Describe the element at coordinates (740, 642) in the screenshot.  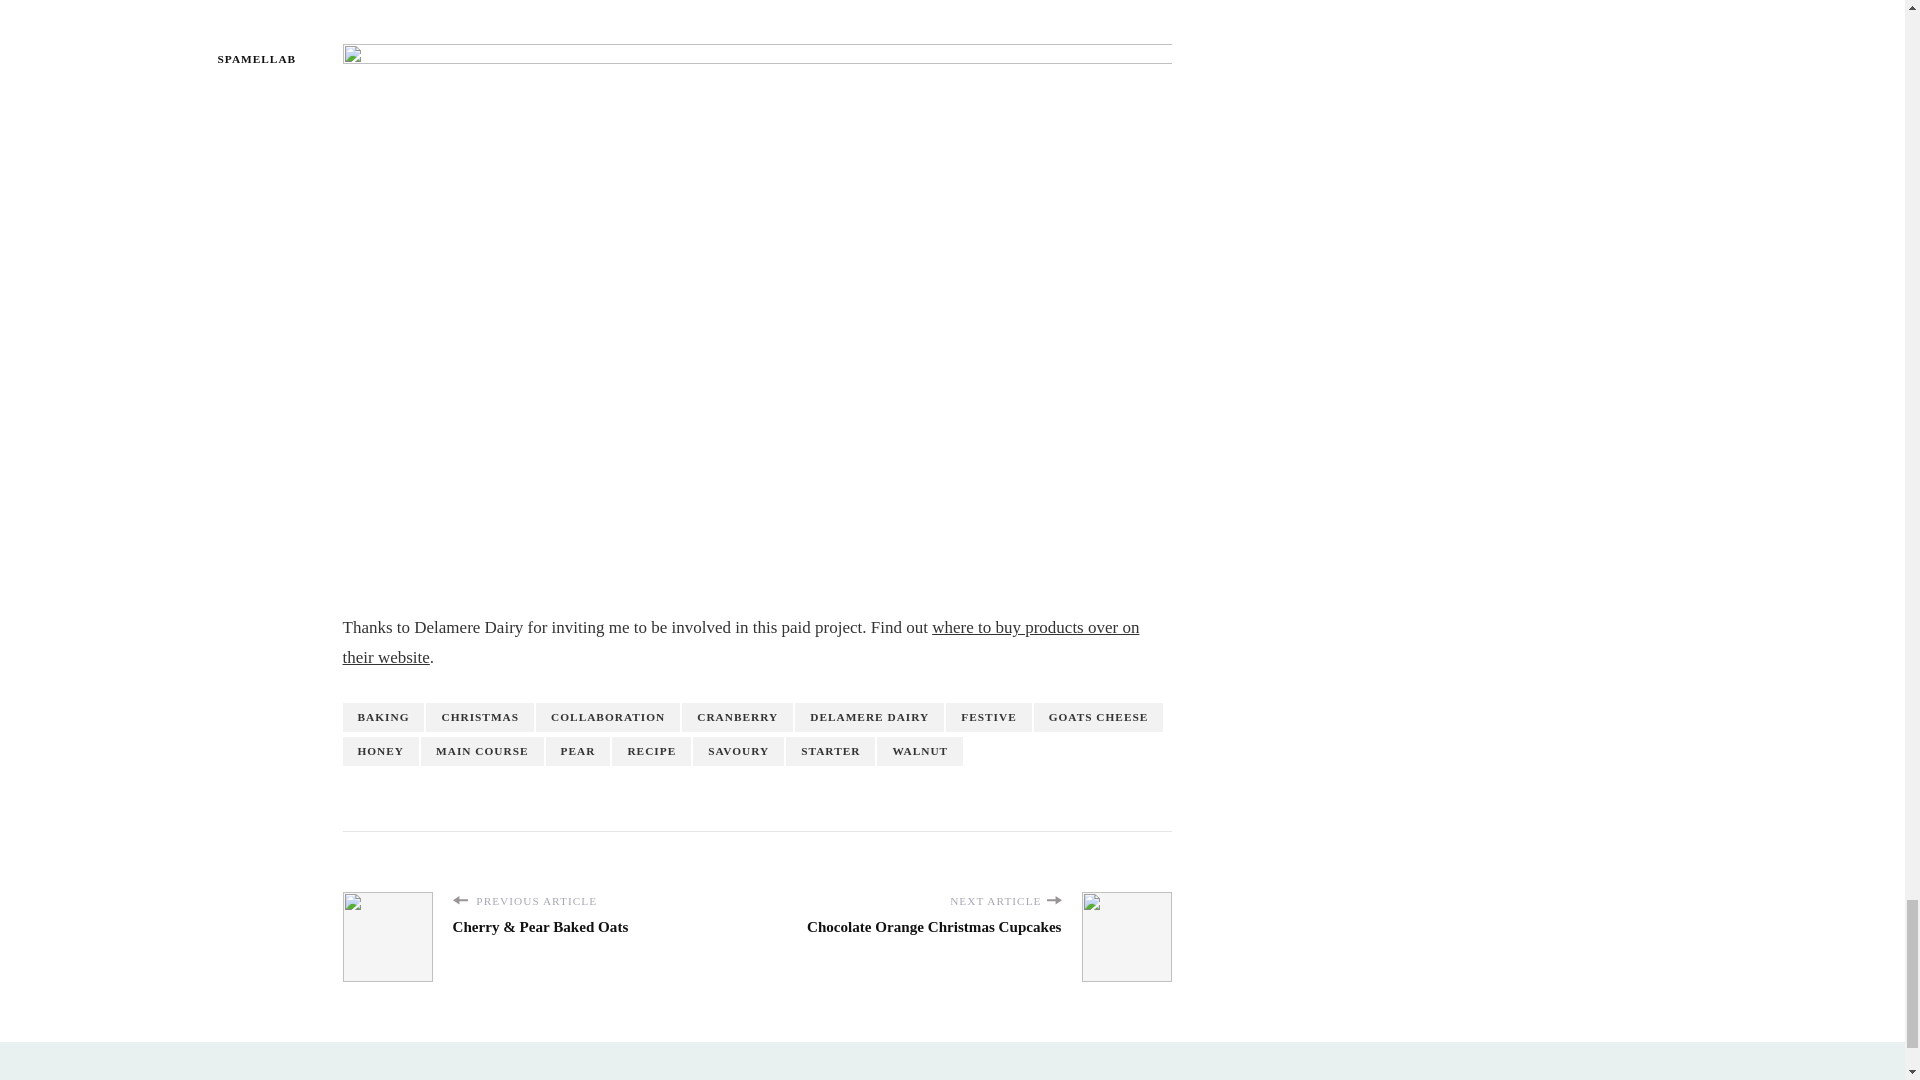
I see `where to buy products over on their website` at that location.